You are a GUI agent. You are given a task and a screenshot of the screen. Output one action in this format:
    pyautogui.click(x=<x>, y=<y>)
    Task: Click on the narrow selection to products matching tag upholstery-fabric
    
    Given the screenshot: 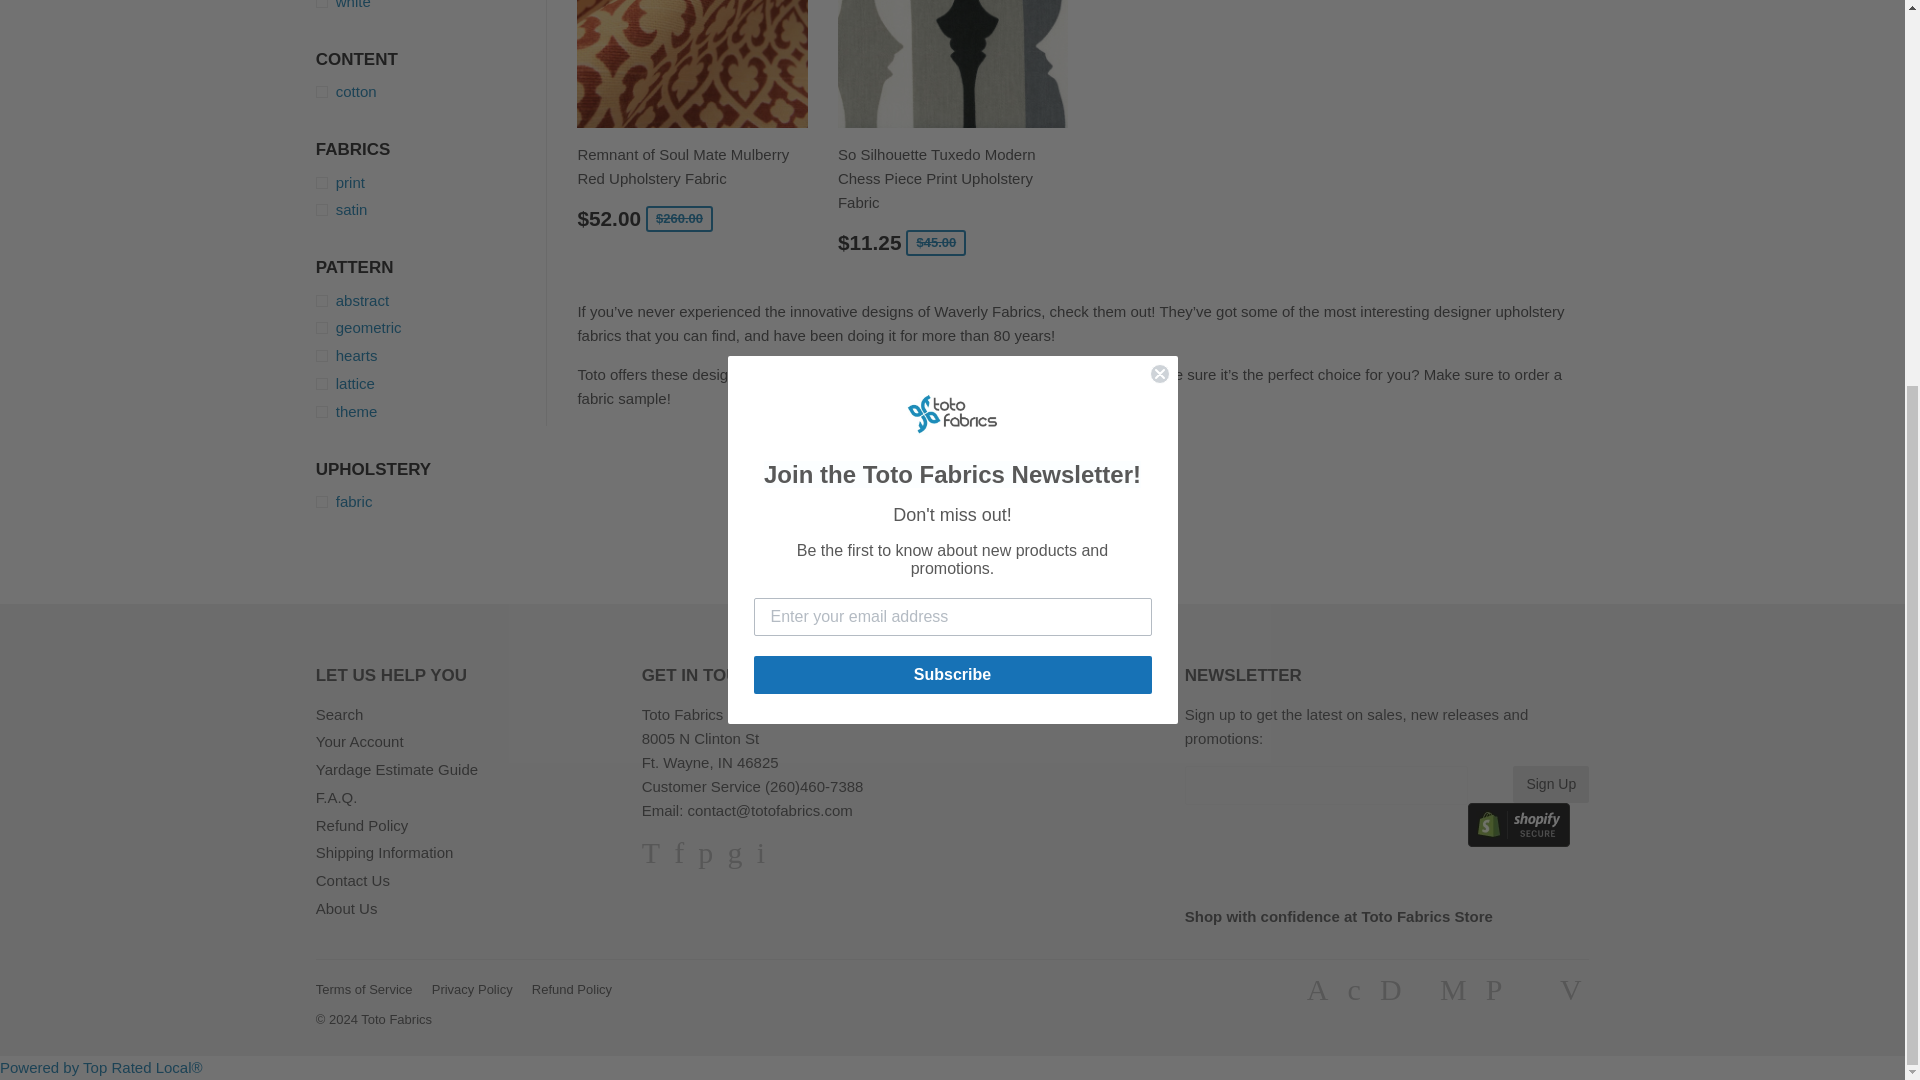 What is the action you would take?
    pyautogui.click(x=432, y=502)
    